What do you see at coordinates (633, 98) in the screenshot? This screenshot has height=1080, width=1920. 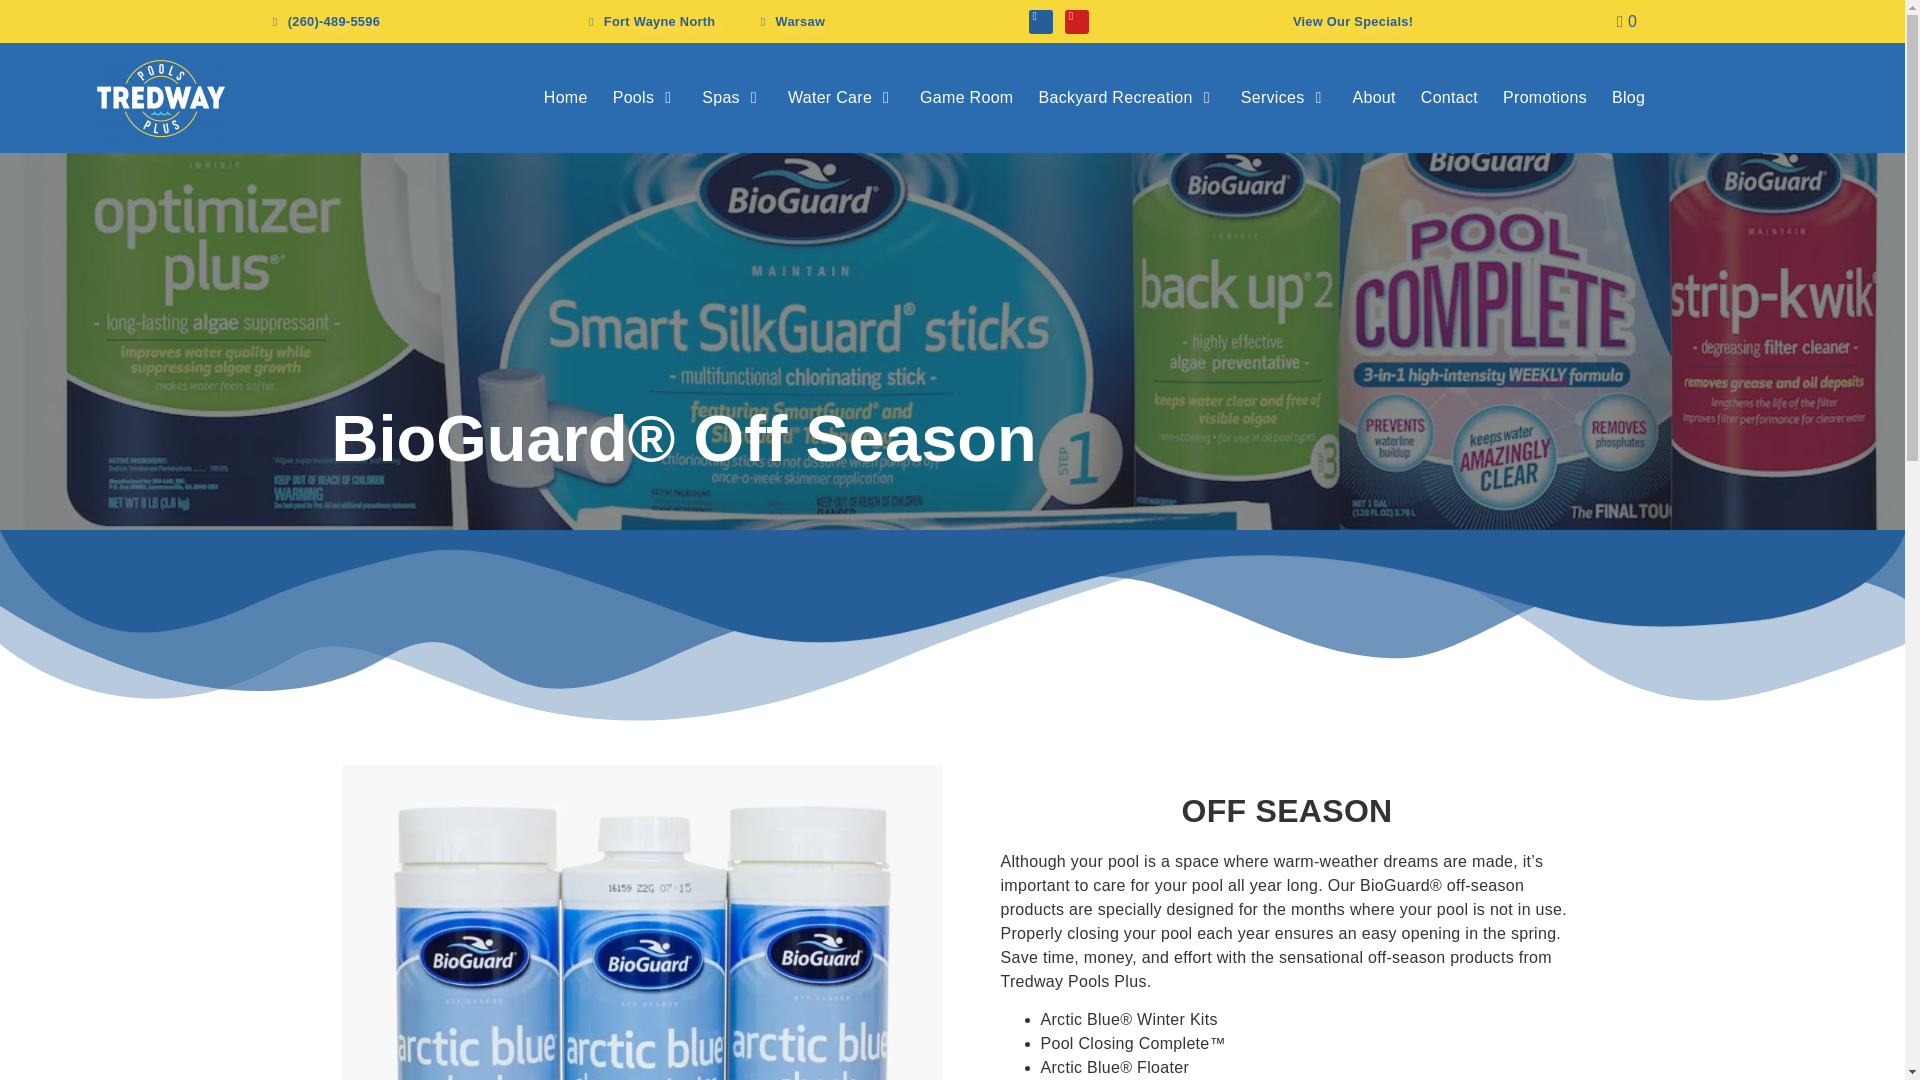 I see `Pools` at bounding box center [633, 98].